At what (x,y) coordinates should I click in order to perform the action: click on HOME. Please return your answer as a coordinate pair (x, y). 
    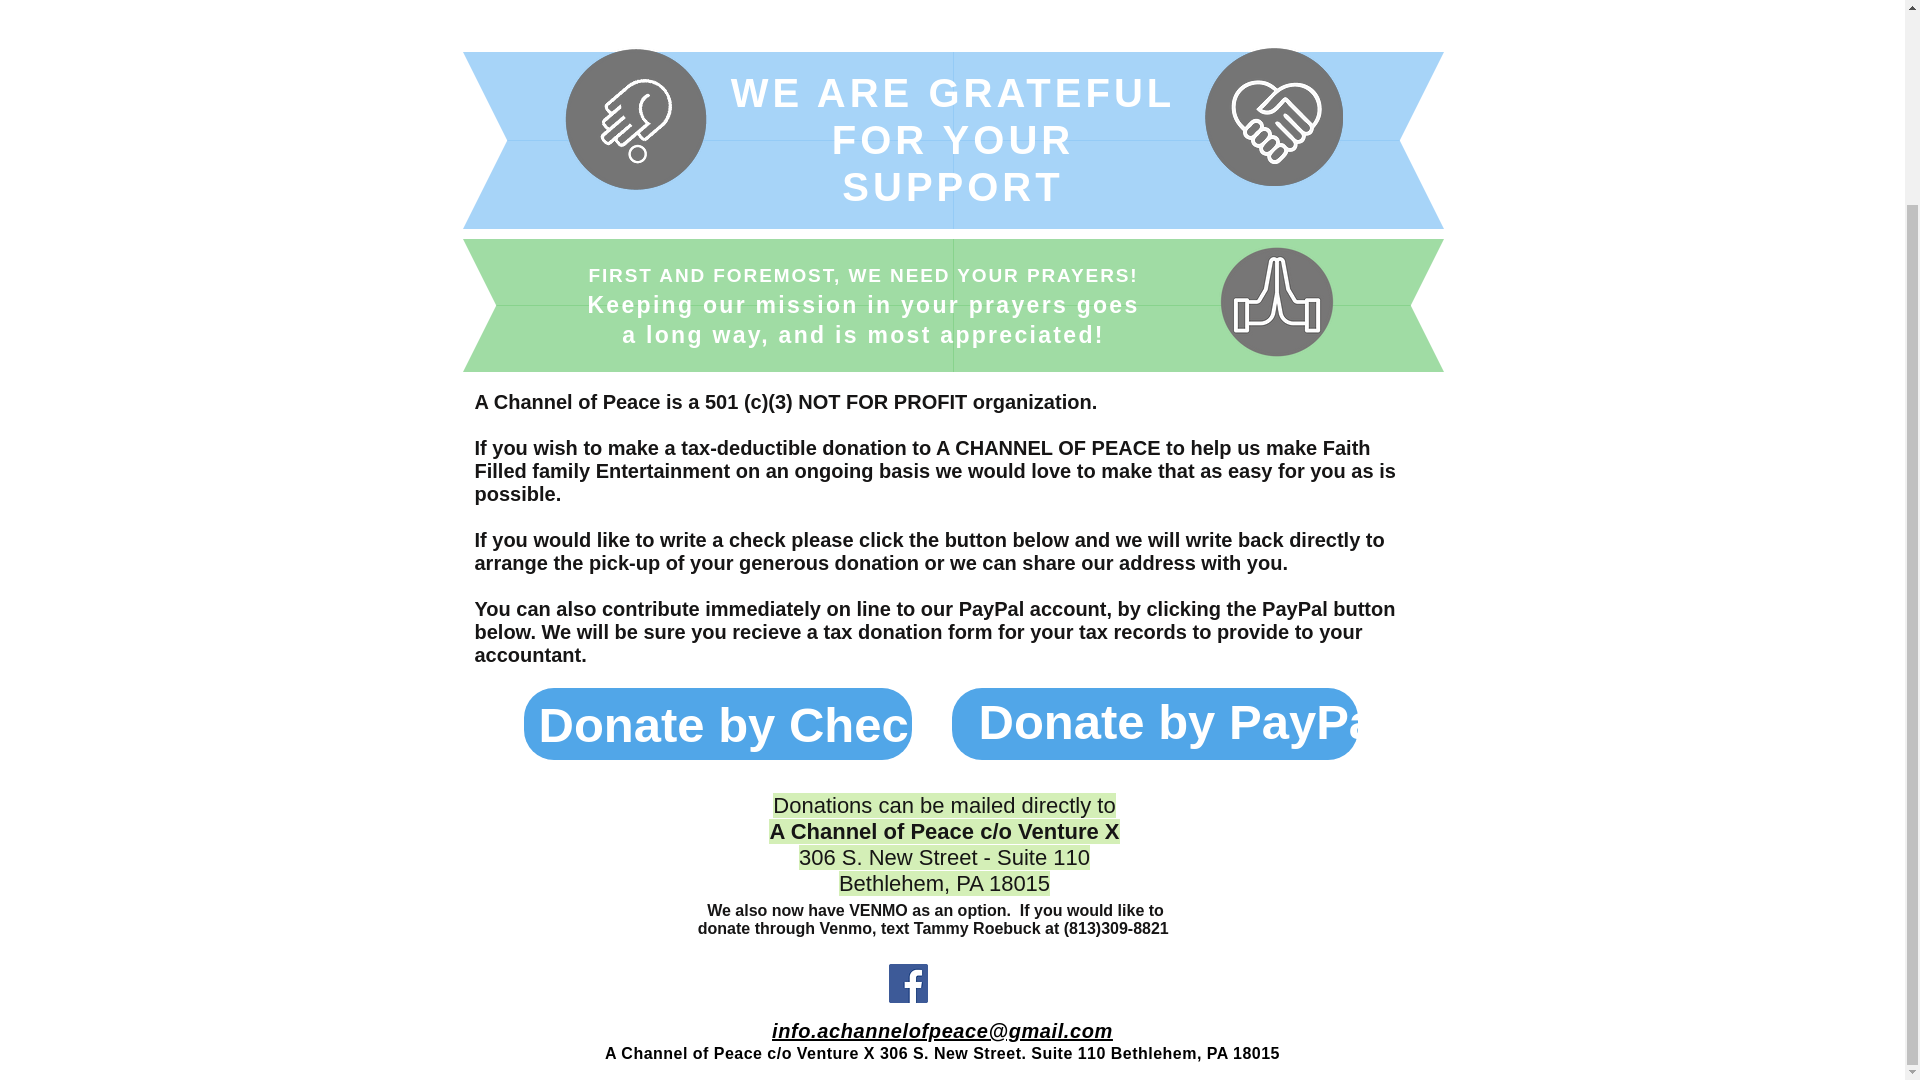
    Looking at the image, I should click on (506, 2).